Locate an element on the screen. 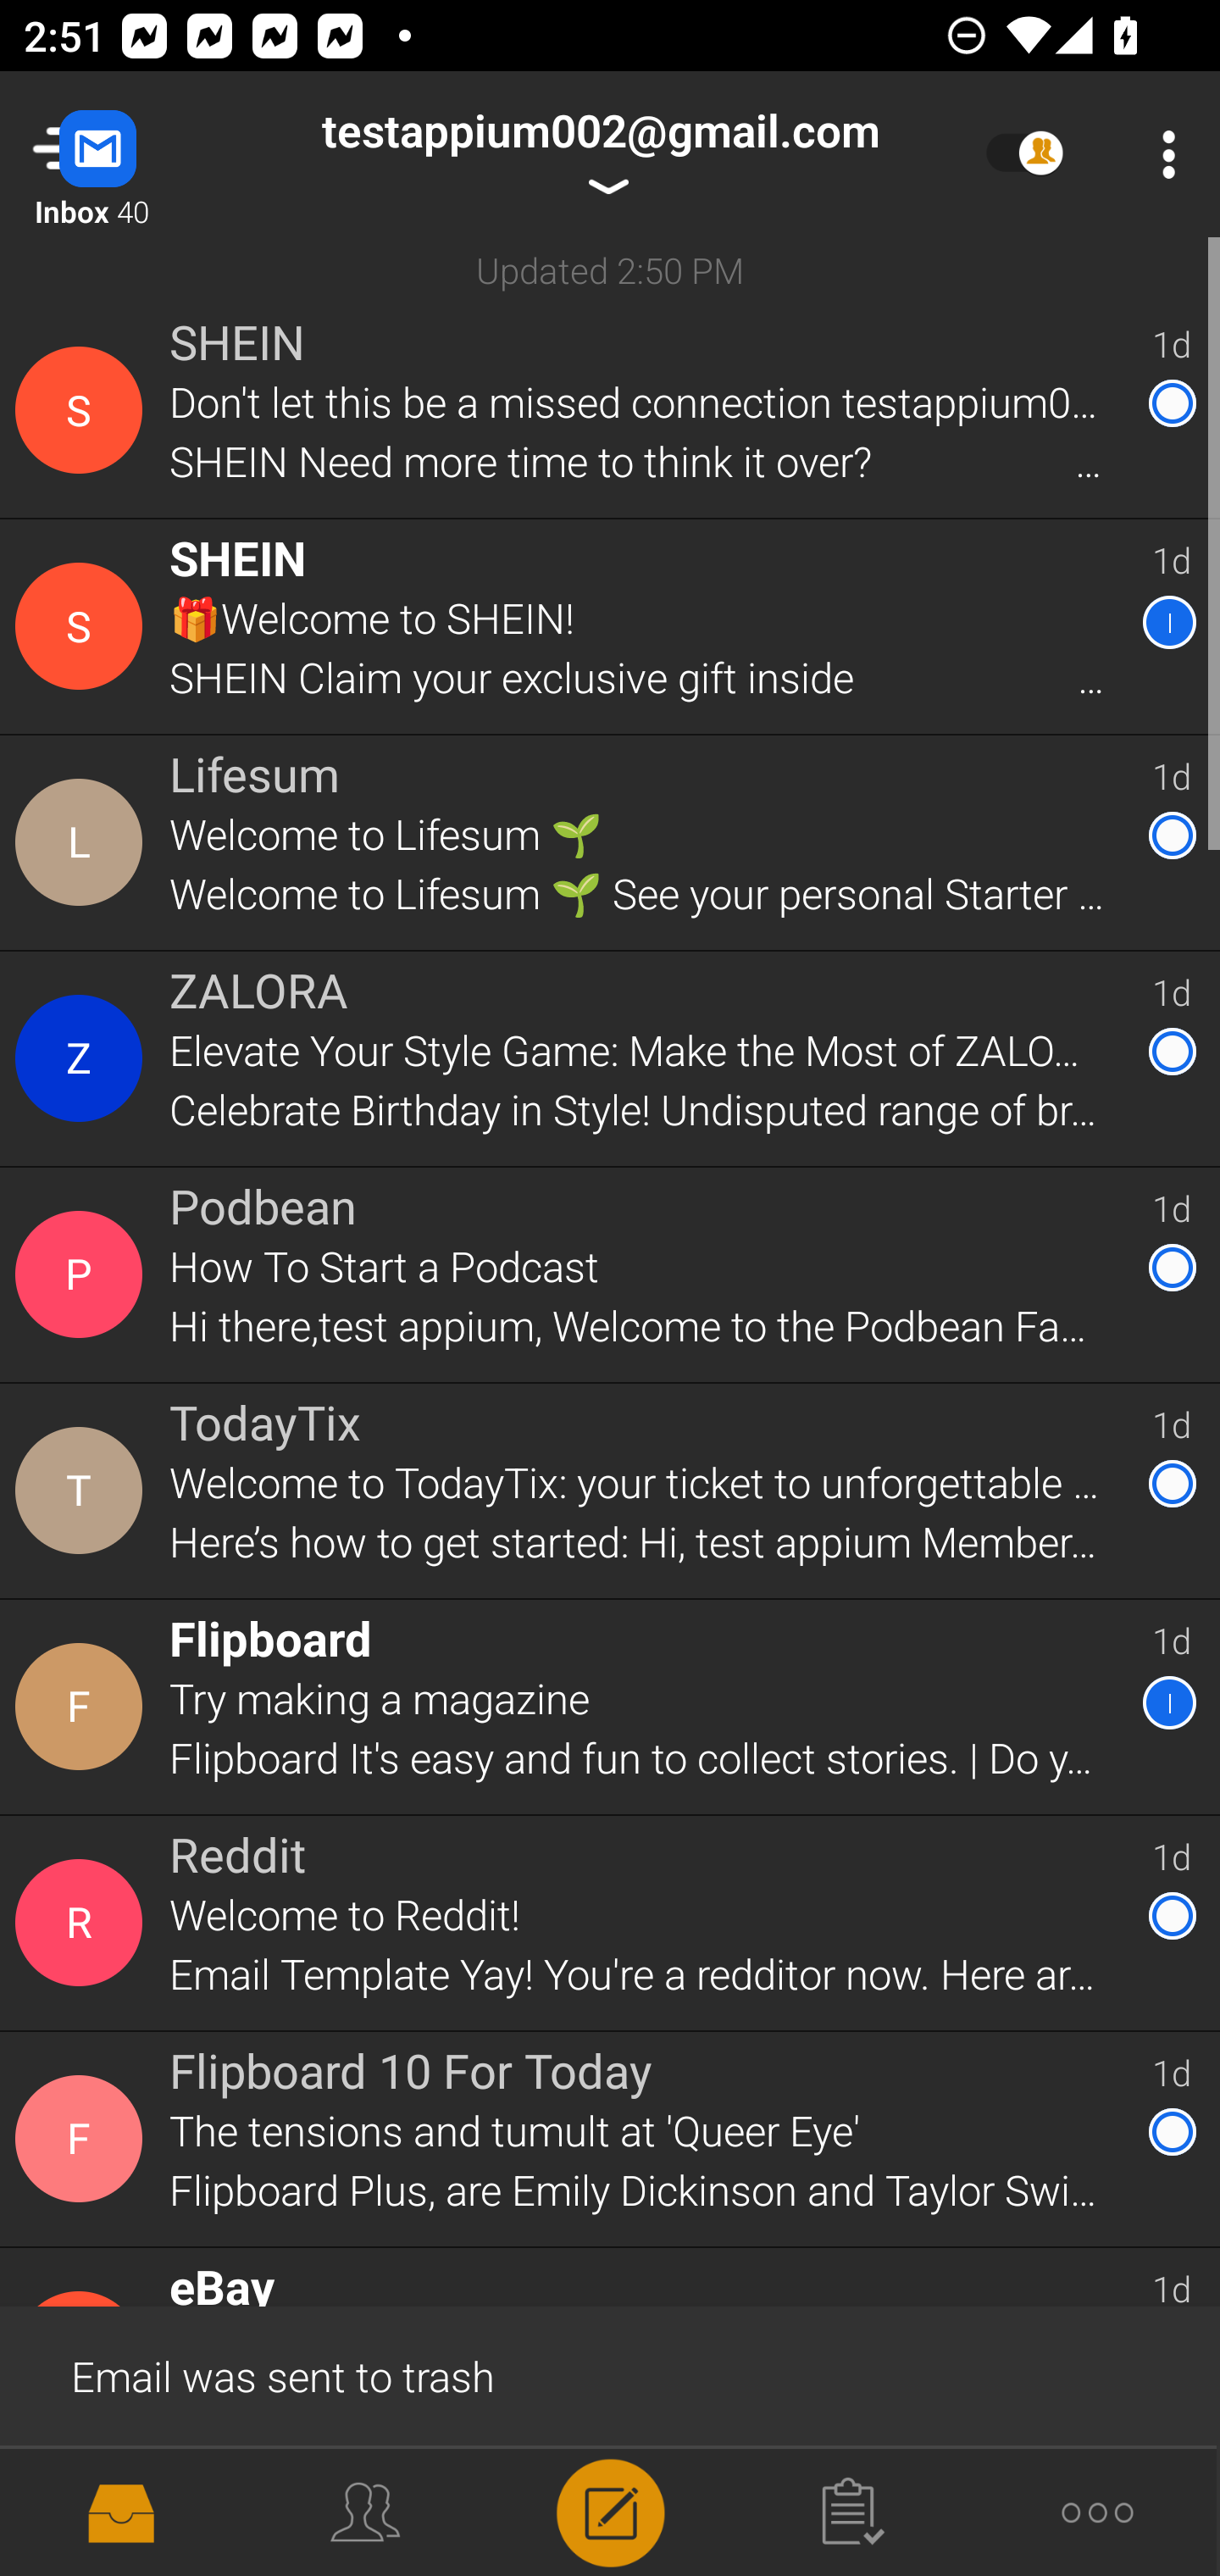 The image size is (1220, 2576). Contact Details is located at coordinates (83, 843).